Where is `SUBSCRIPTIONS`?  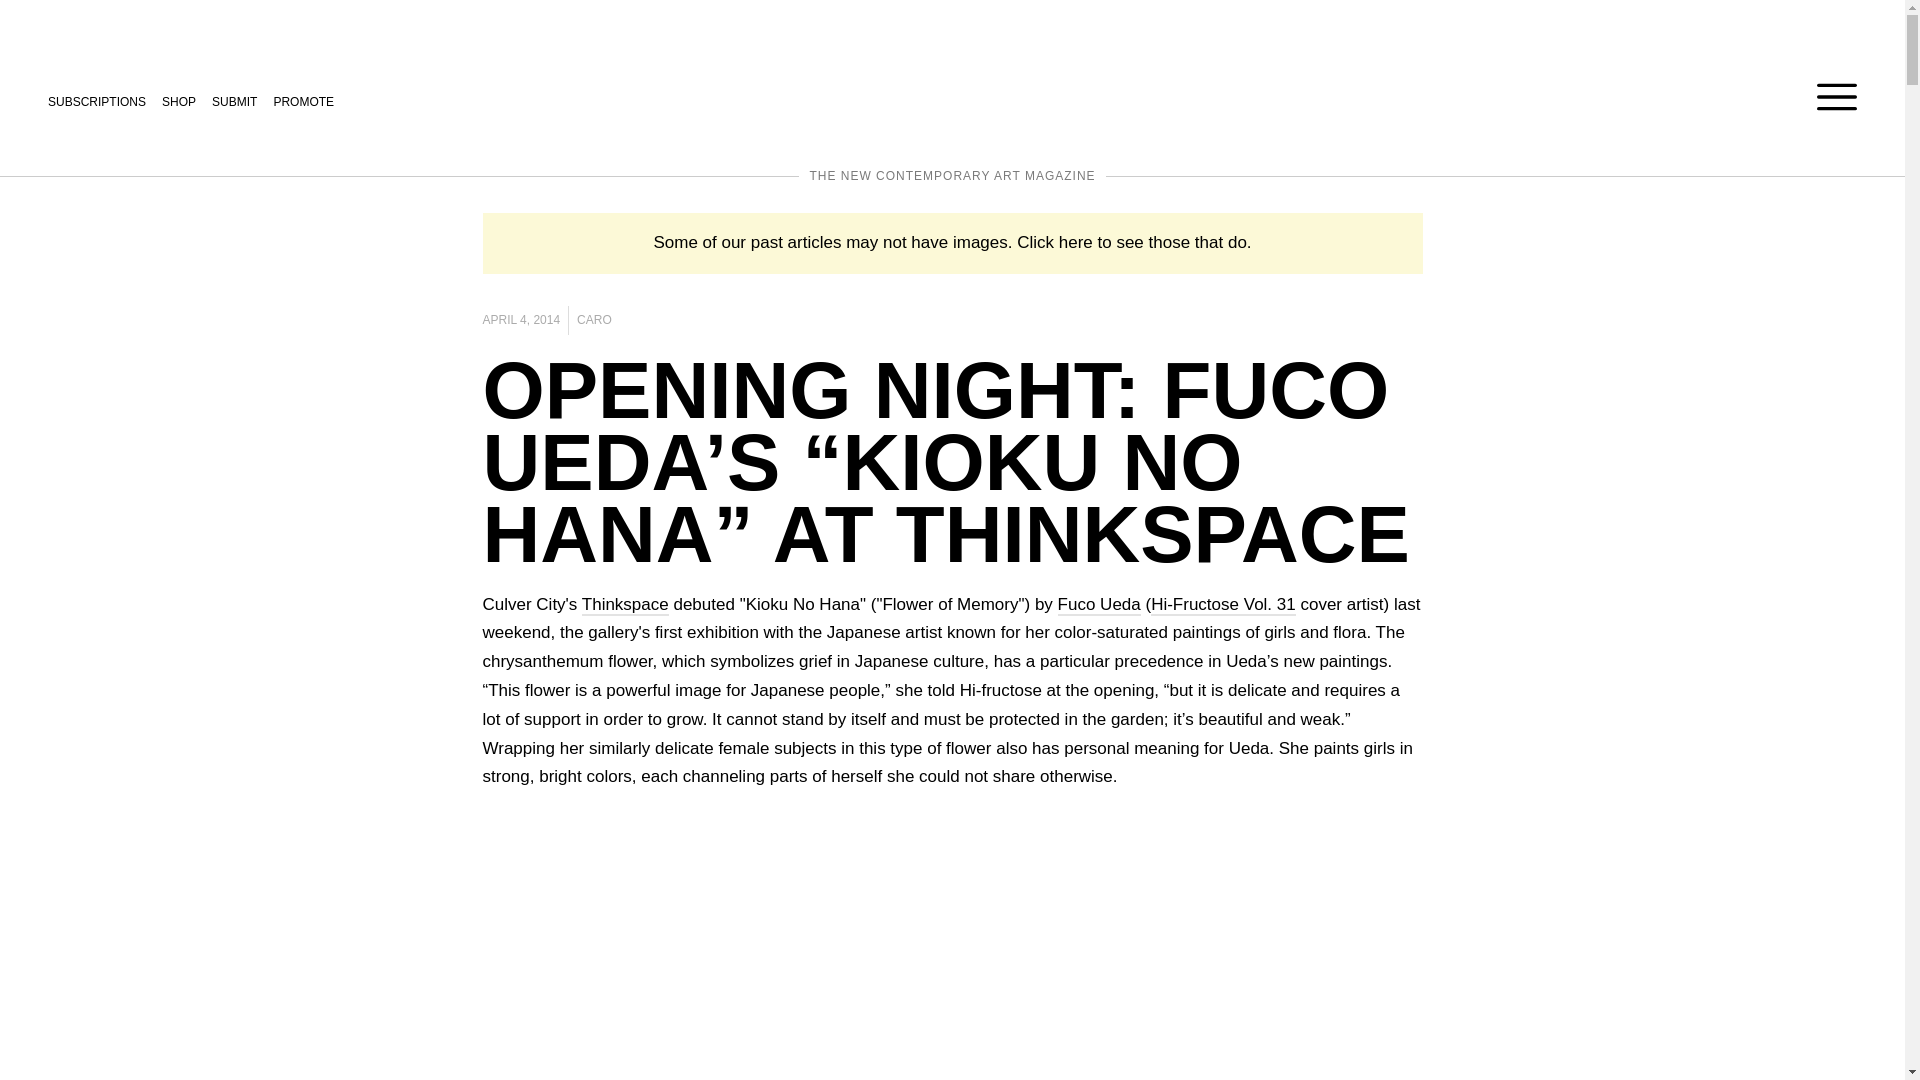
SUBSCRIPTIONS is located at coordinates (96, 100).